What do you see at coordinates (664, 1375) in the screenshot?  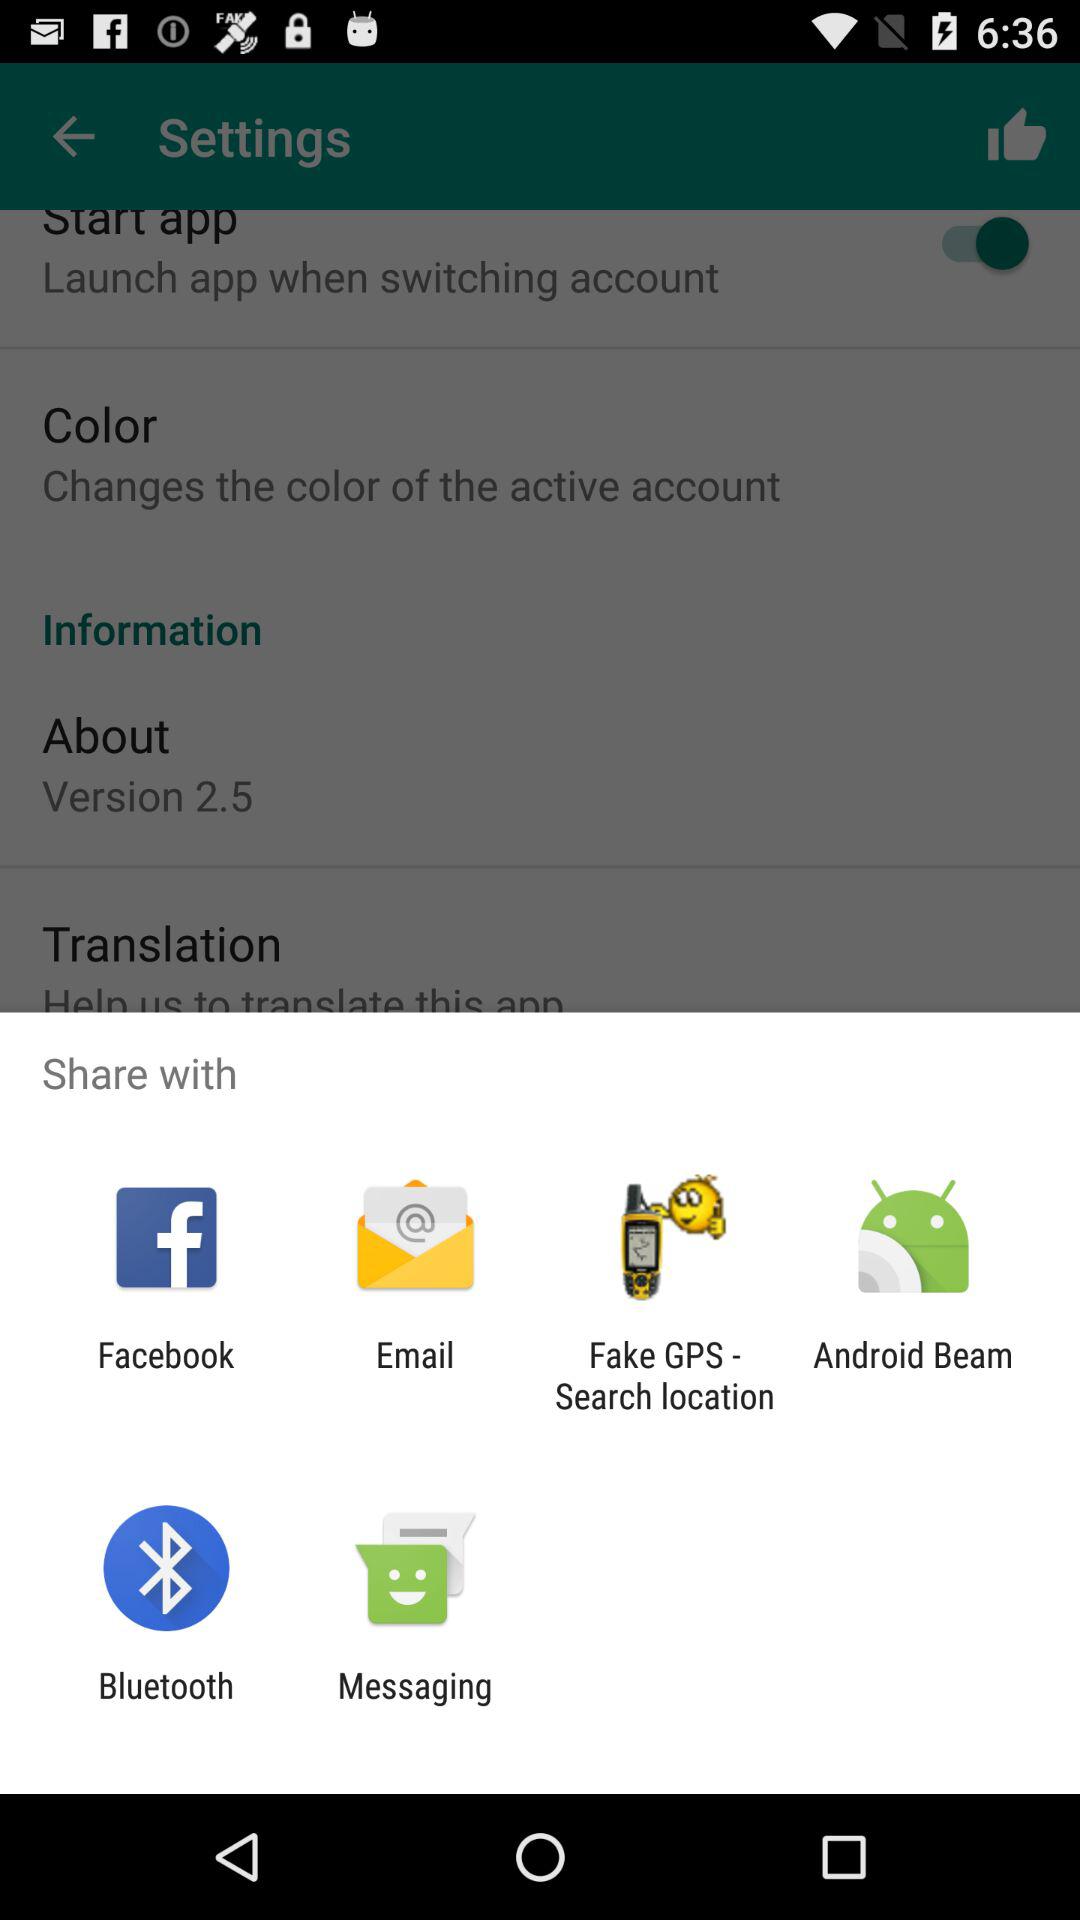 I see `press the app to the left of the android beam` at bounding box center [664, 1375].